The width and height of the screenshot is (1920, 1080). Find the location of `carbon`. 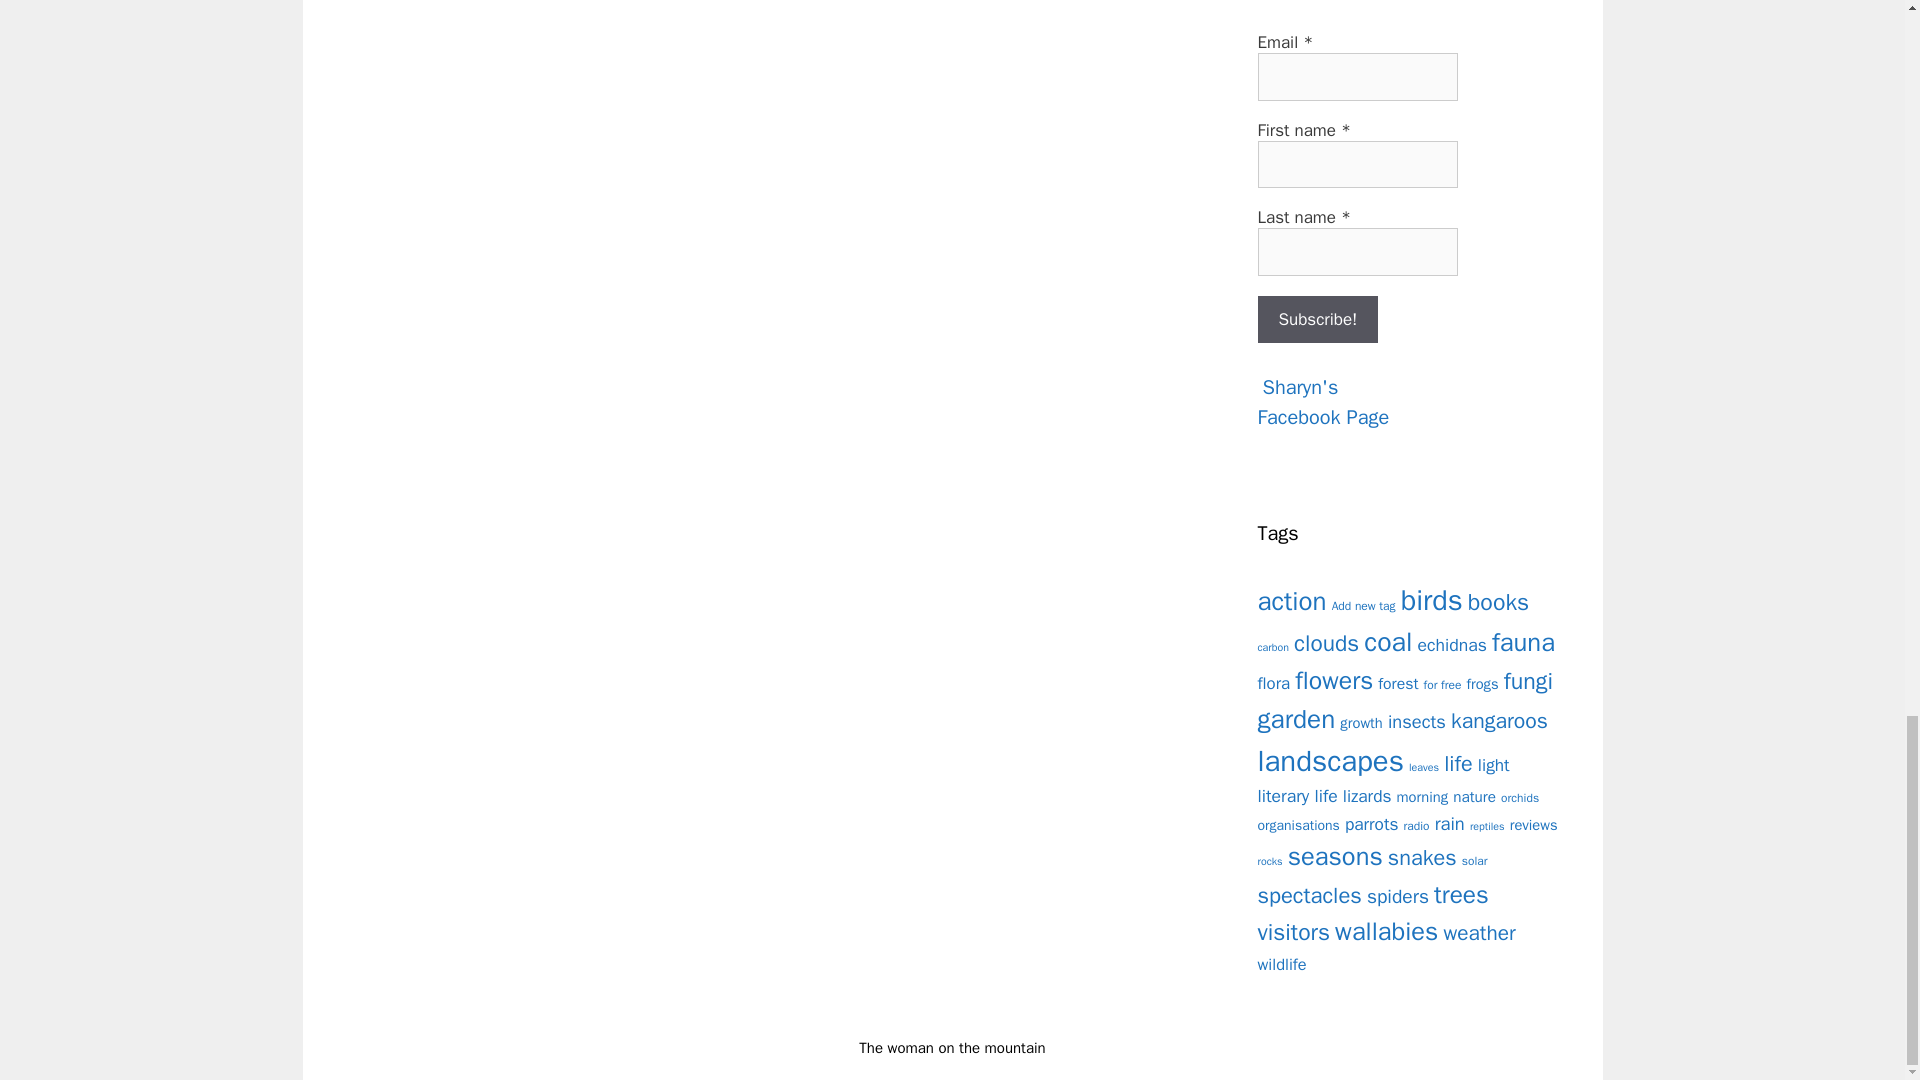

carbon is located at coordinates (1274, 648).